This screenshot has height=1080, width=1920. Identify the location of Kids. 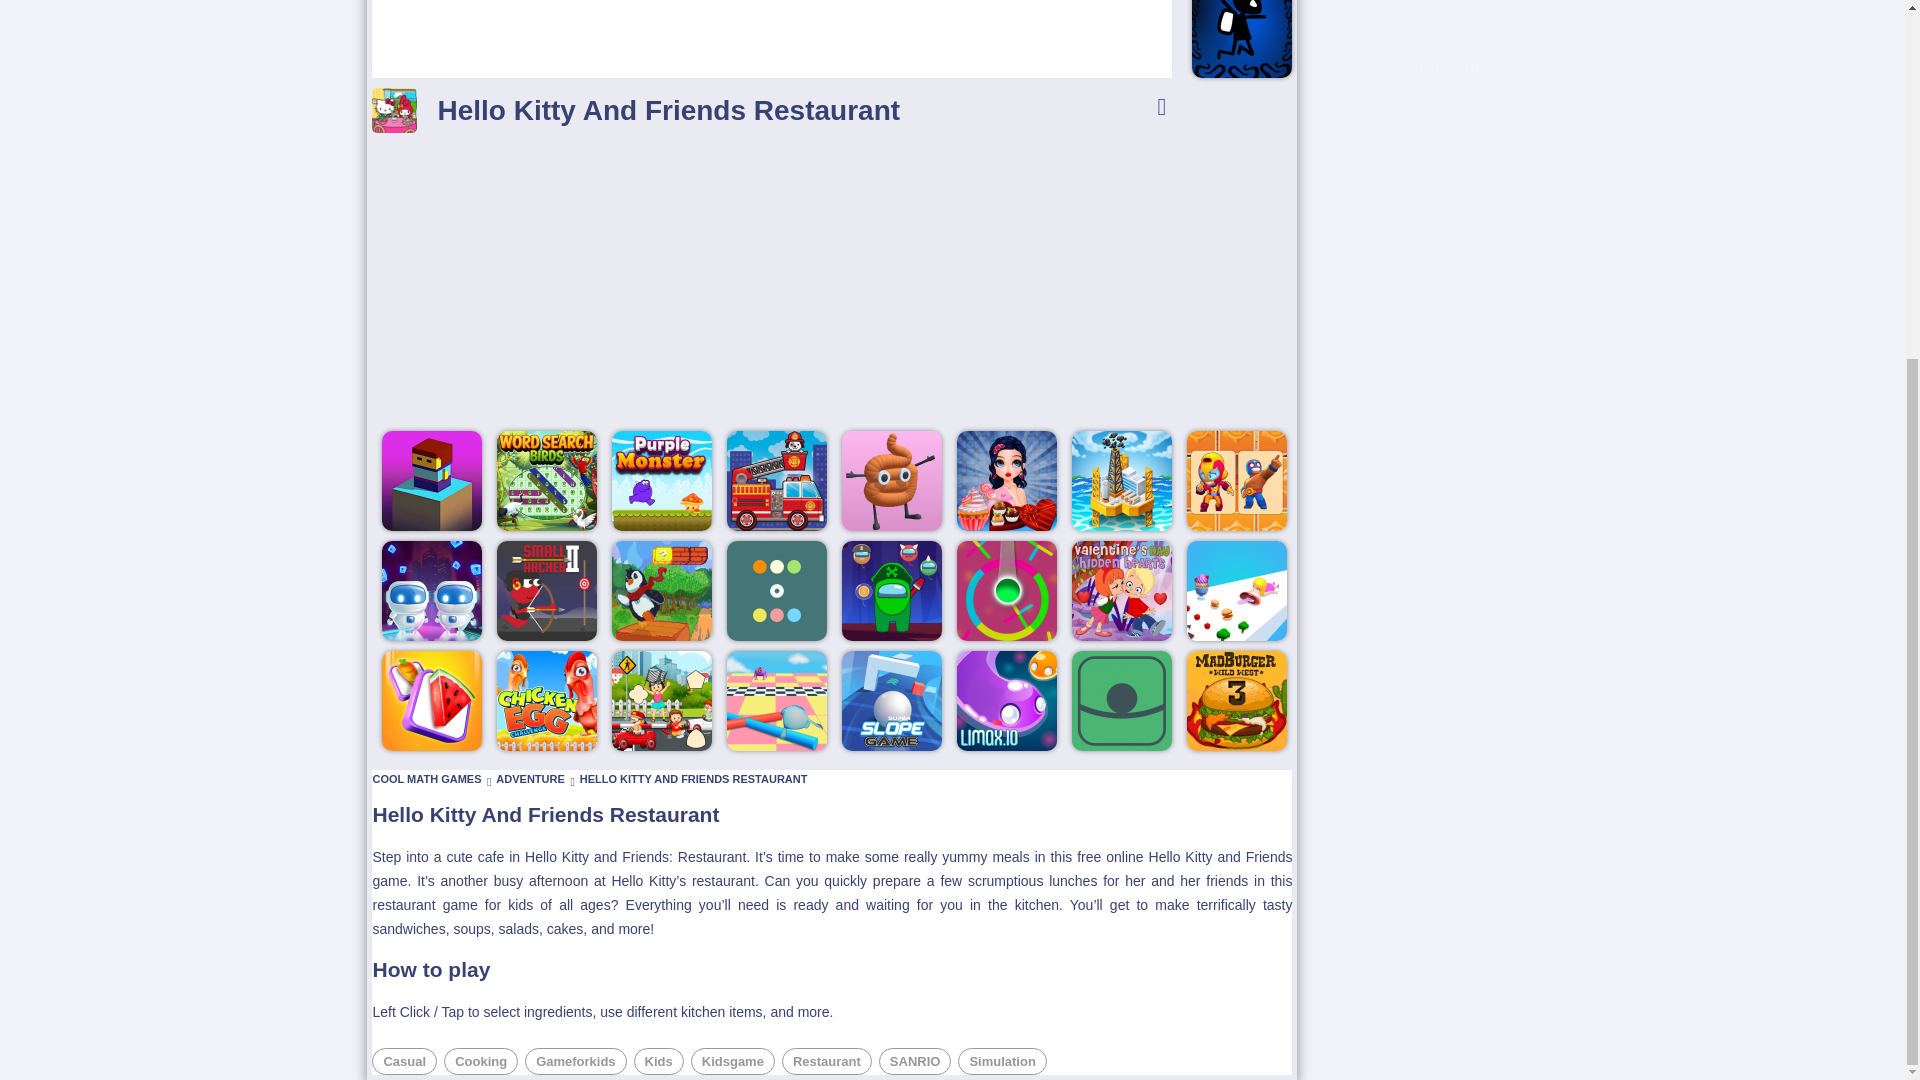
(658, 1060).